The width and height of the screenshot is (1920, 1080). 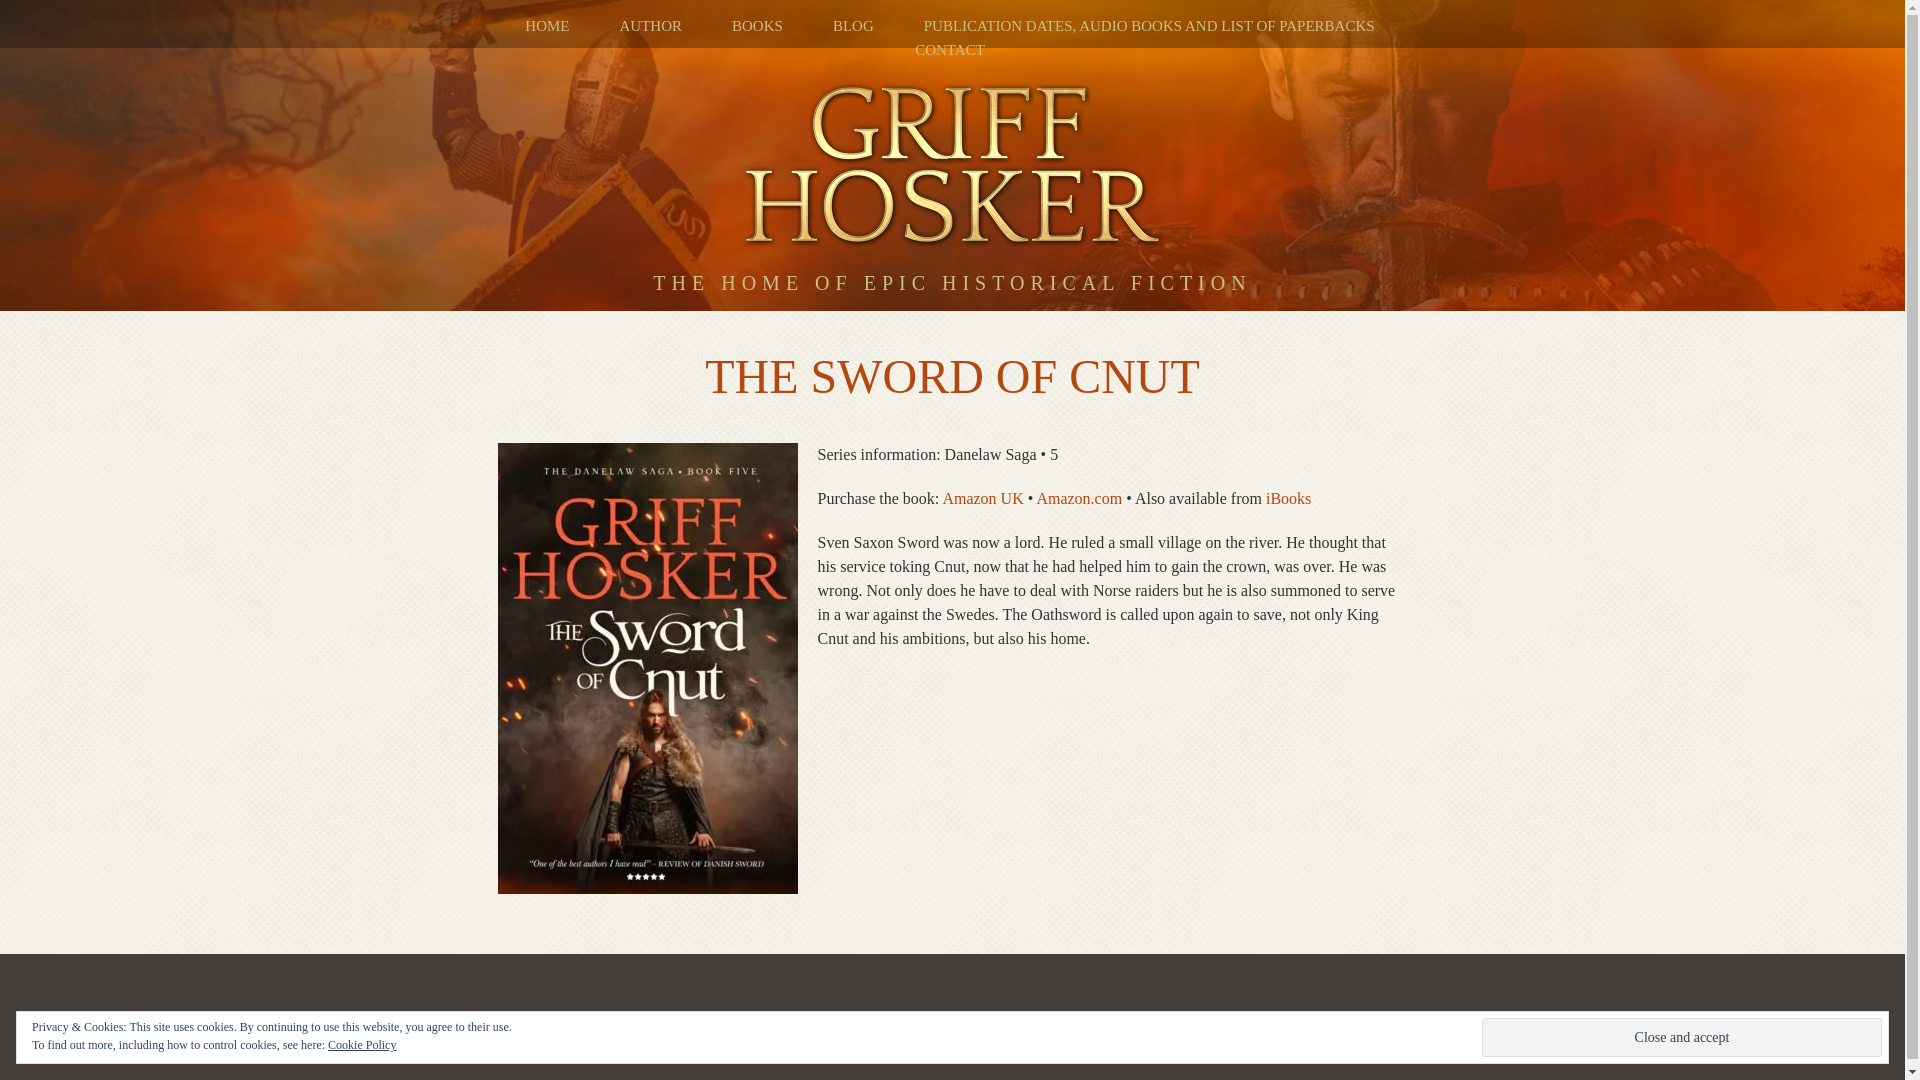 I want to click on iBooks, so click(x=1288, y=498).